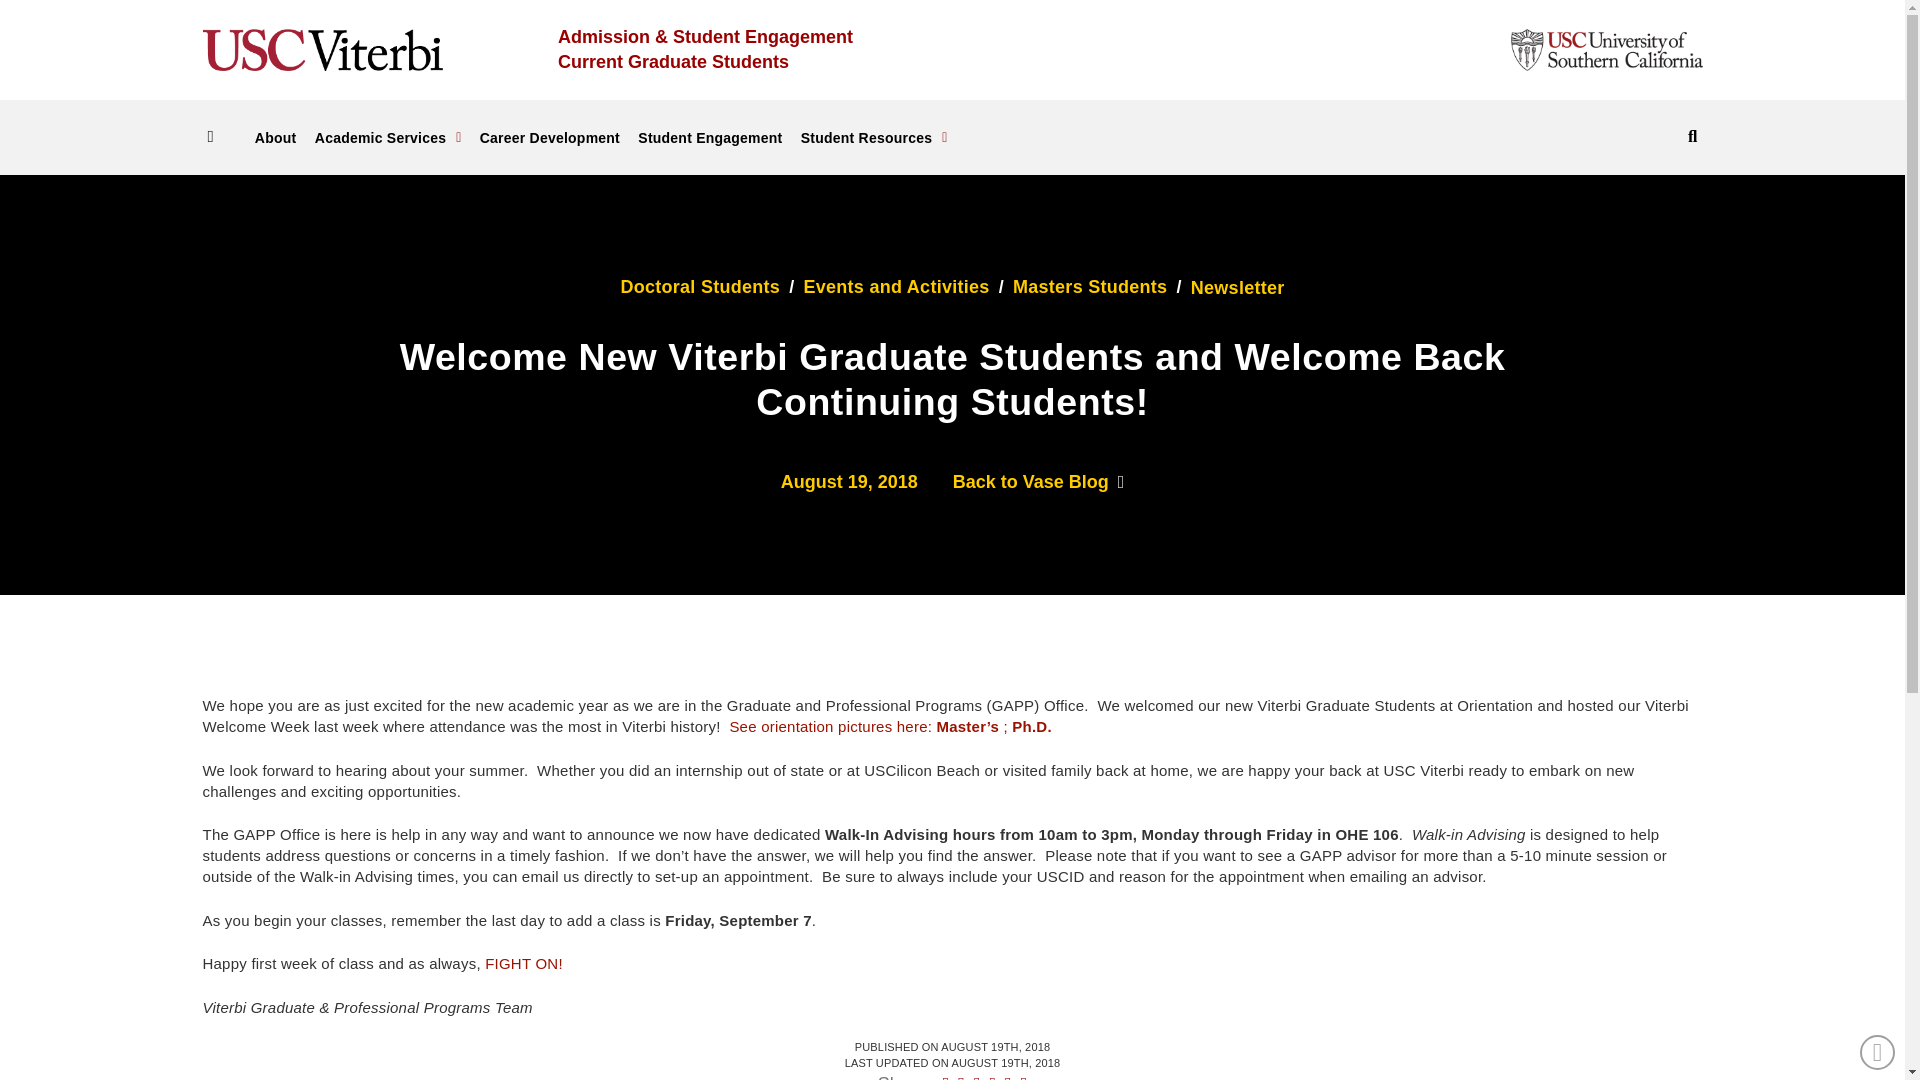  Describe the element at coordinates (1237, 288) in the screenshot. I see `Newsletter` at that location.